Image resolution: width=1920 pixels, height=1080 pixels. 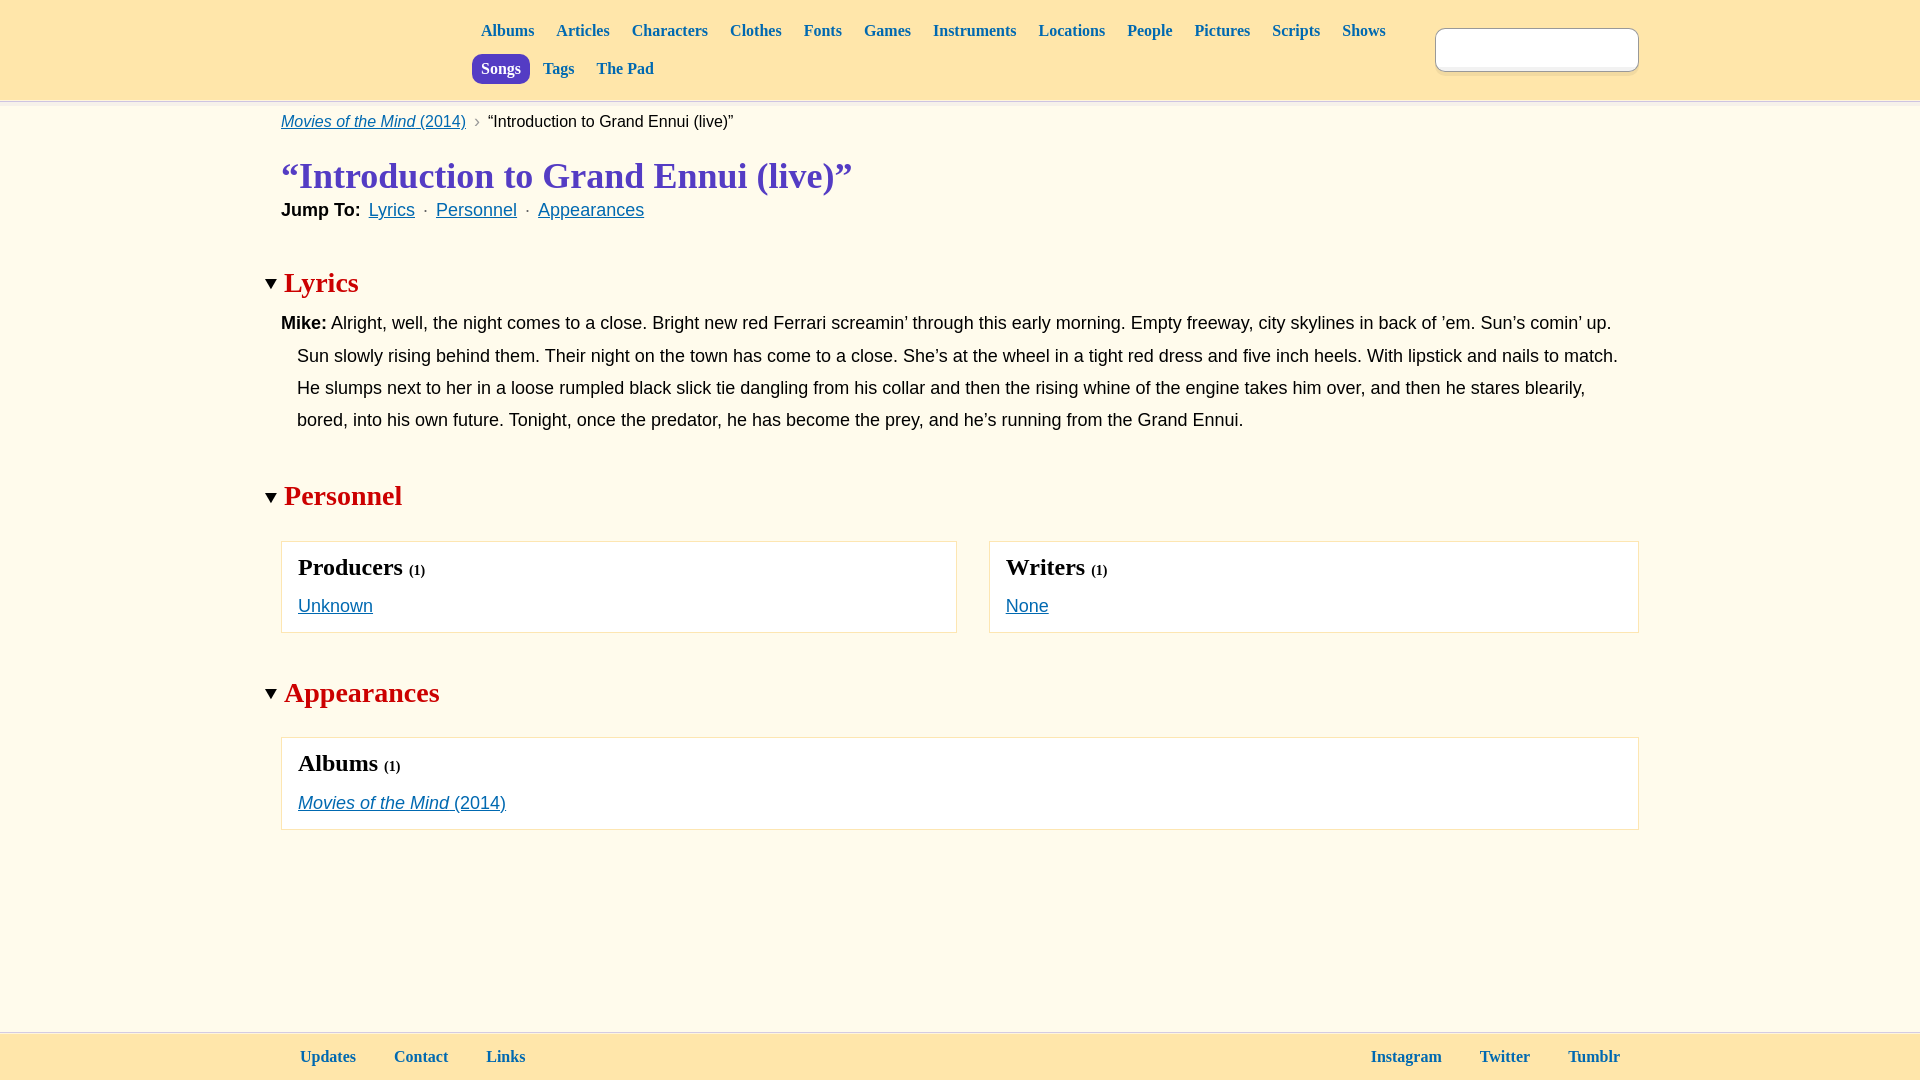 What do you see at coordinates (420, 1057) in the screenshot?
I see `Contact` at bounding box center [420, 1057].